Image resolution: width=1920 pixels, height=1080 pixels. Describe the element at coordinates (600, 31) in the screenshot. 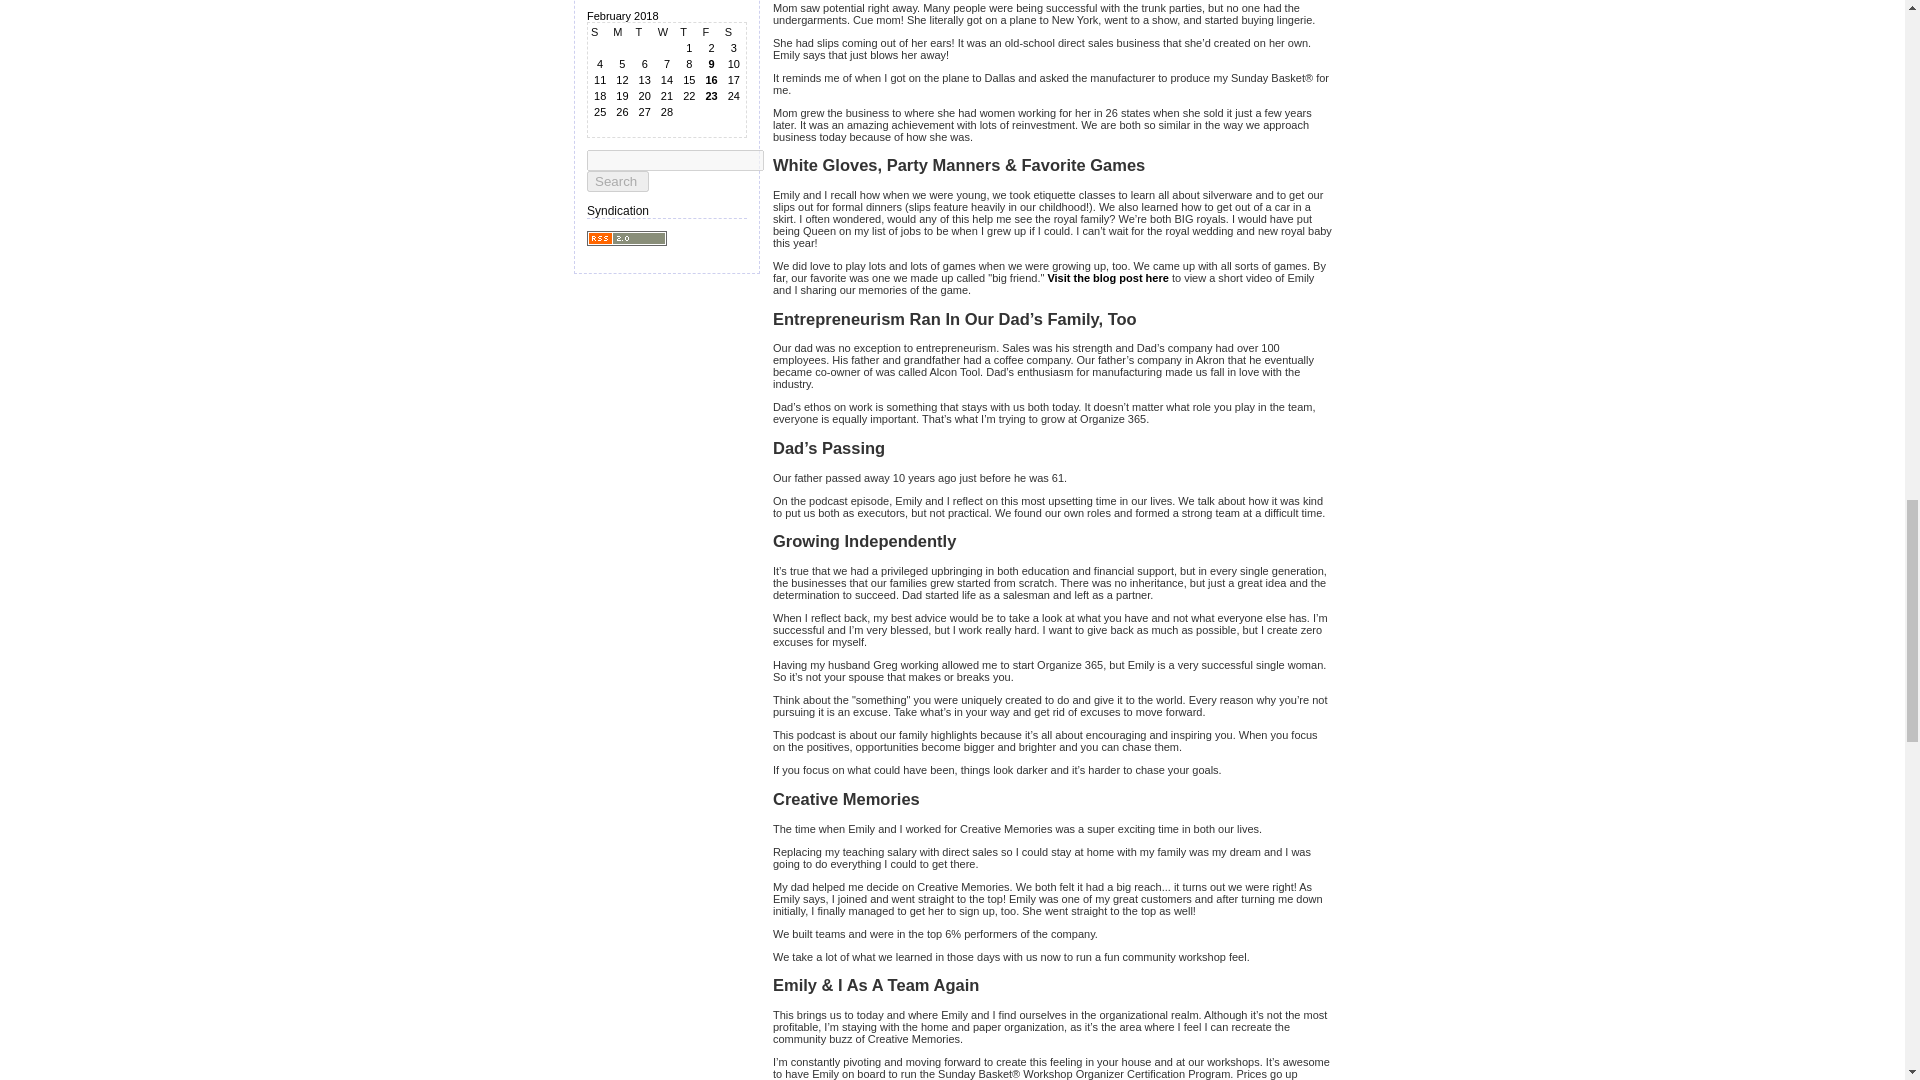

I see `Sunday` at that location.